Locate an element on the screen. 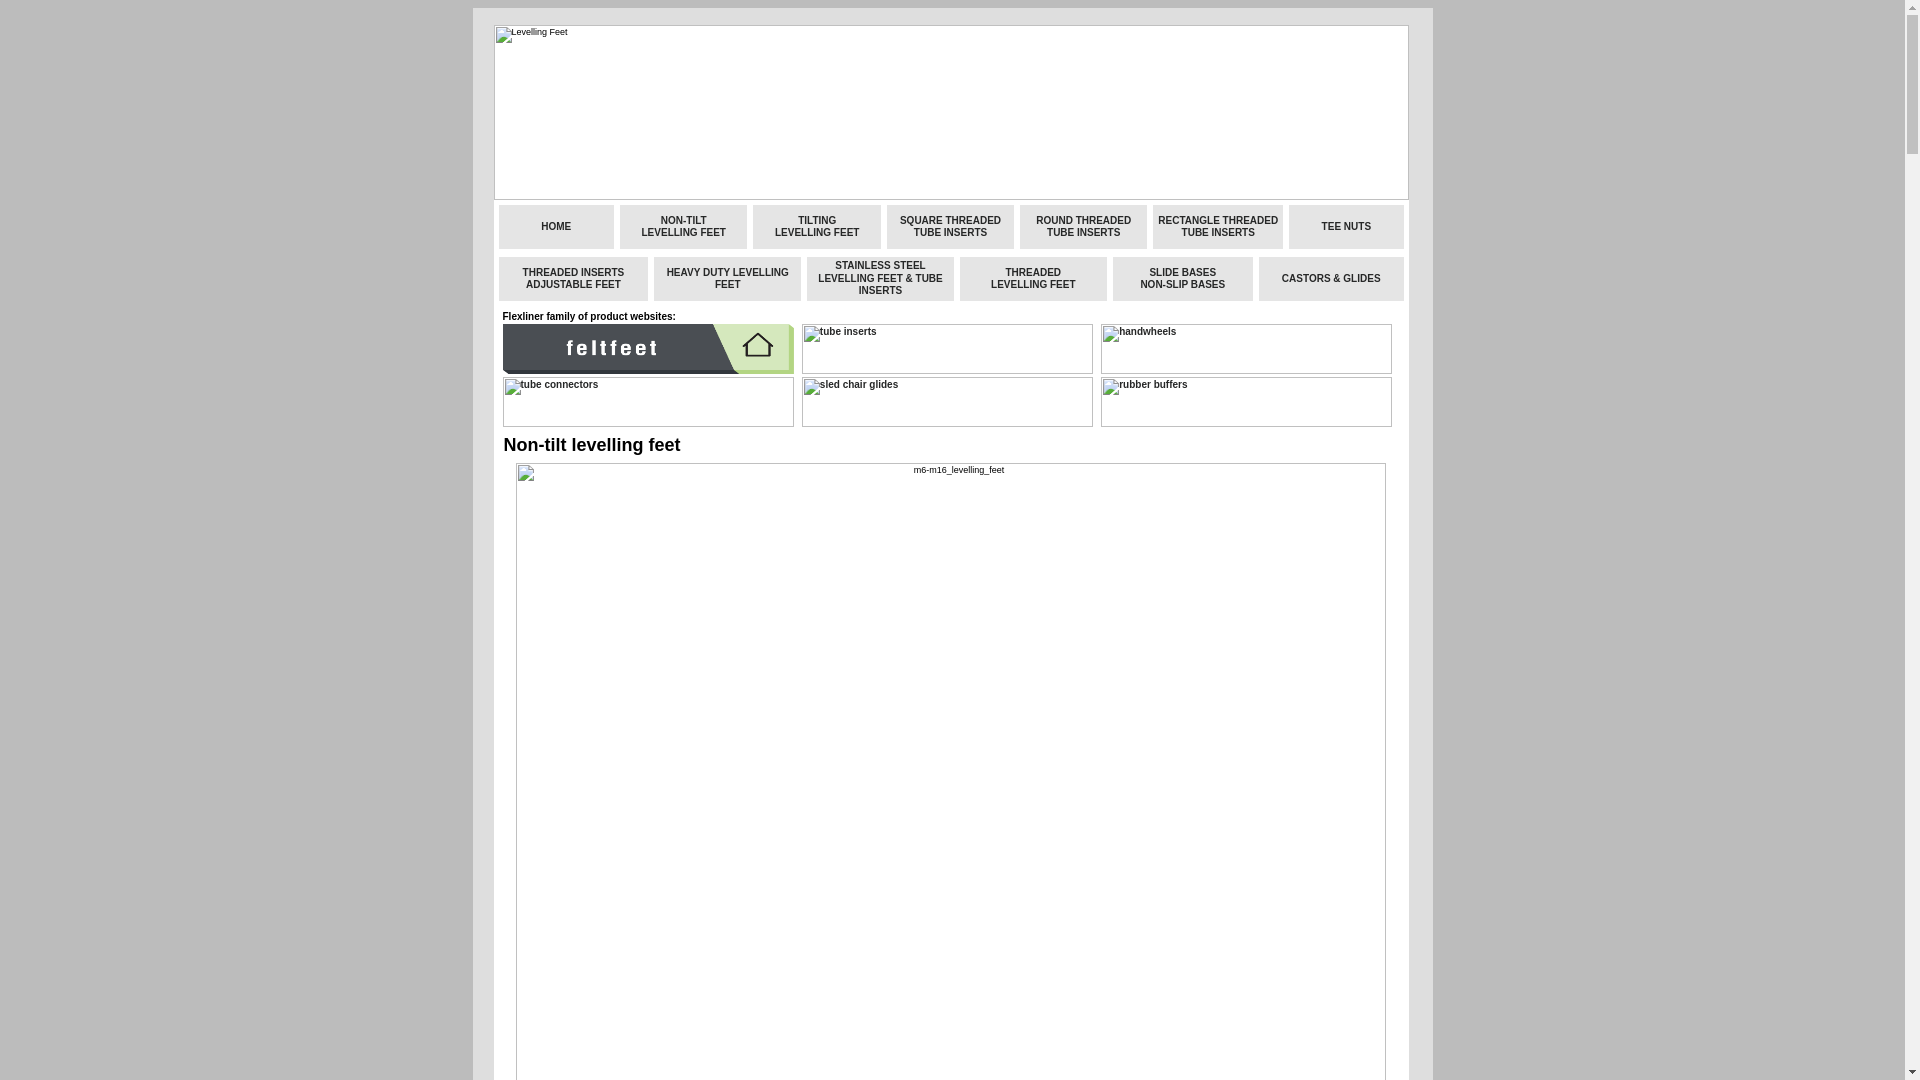 This screenshot has height=1080, width=1920. HOME is located at coordinates (556, 226).